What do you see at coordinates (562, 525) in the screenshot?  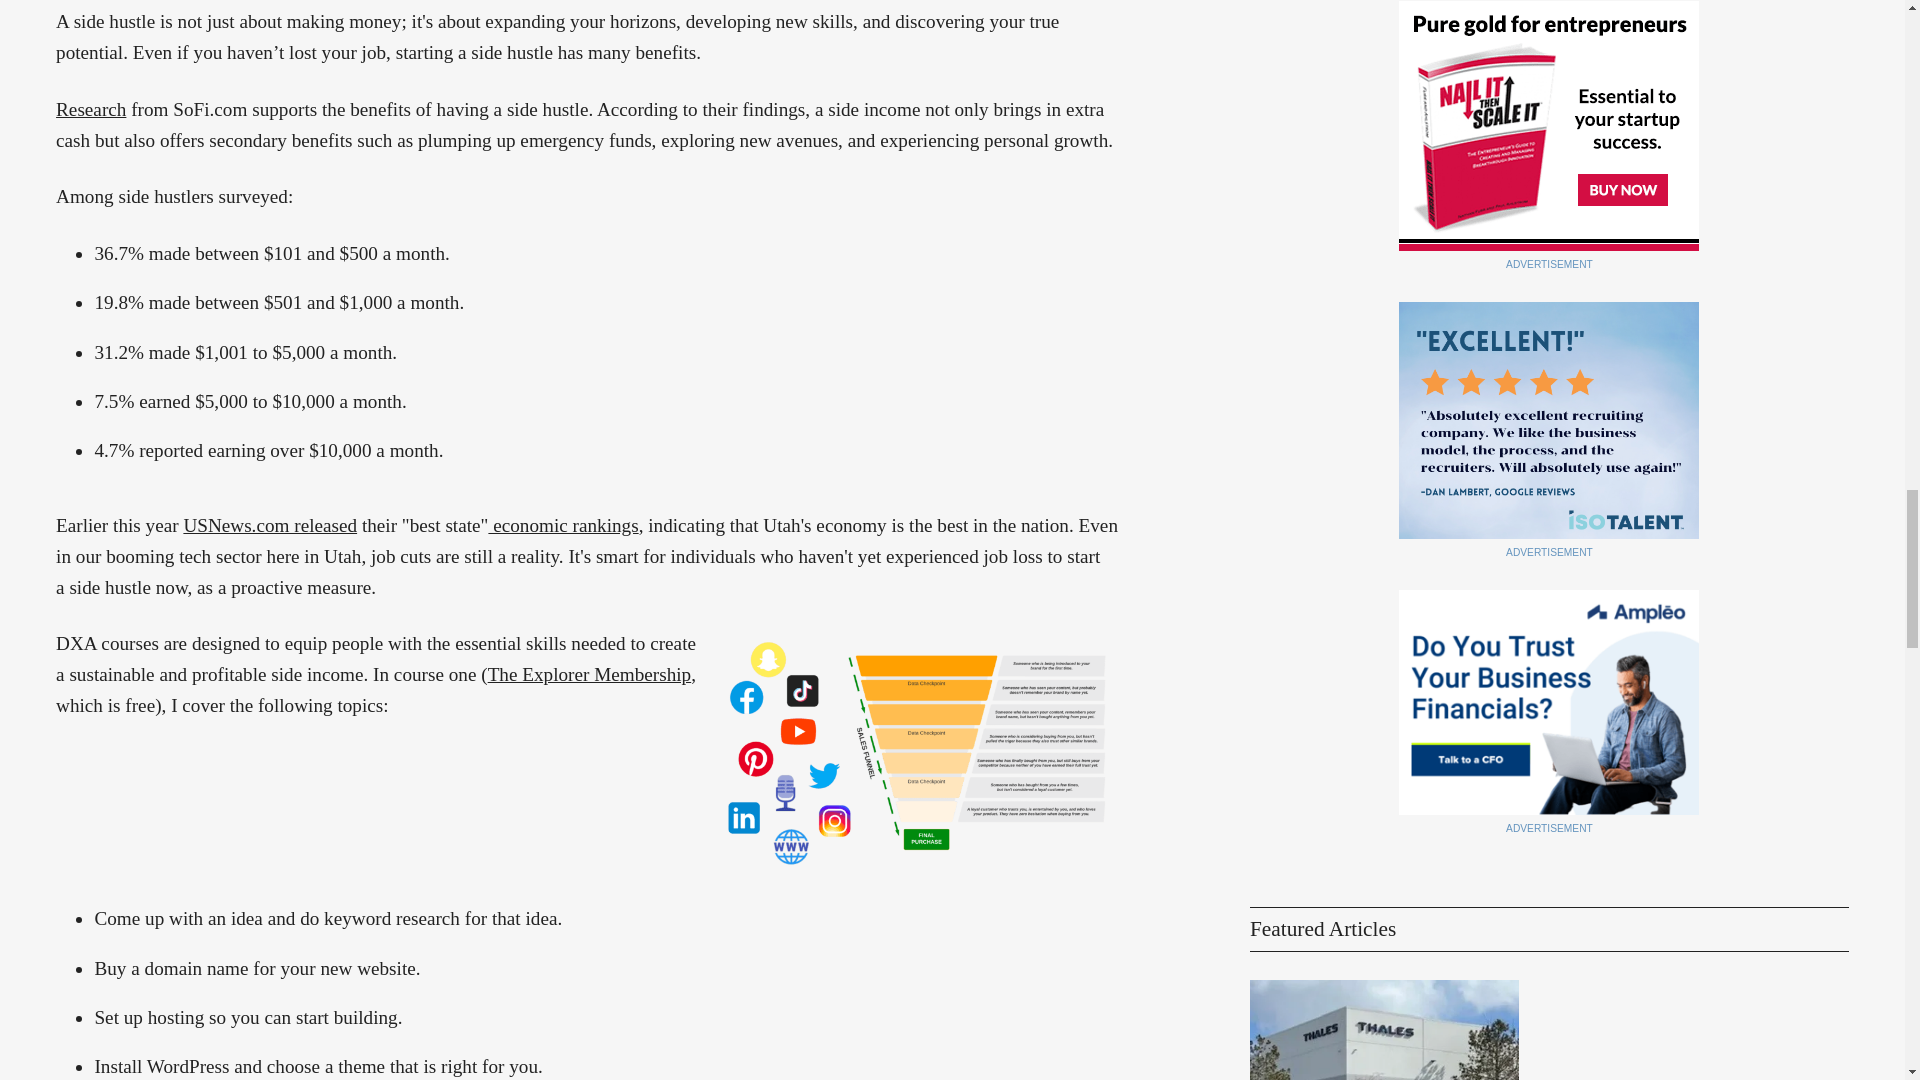 I see `economic rankings` at bounding box center [562, 525].